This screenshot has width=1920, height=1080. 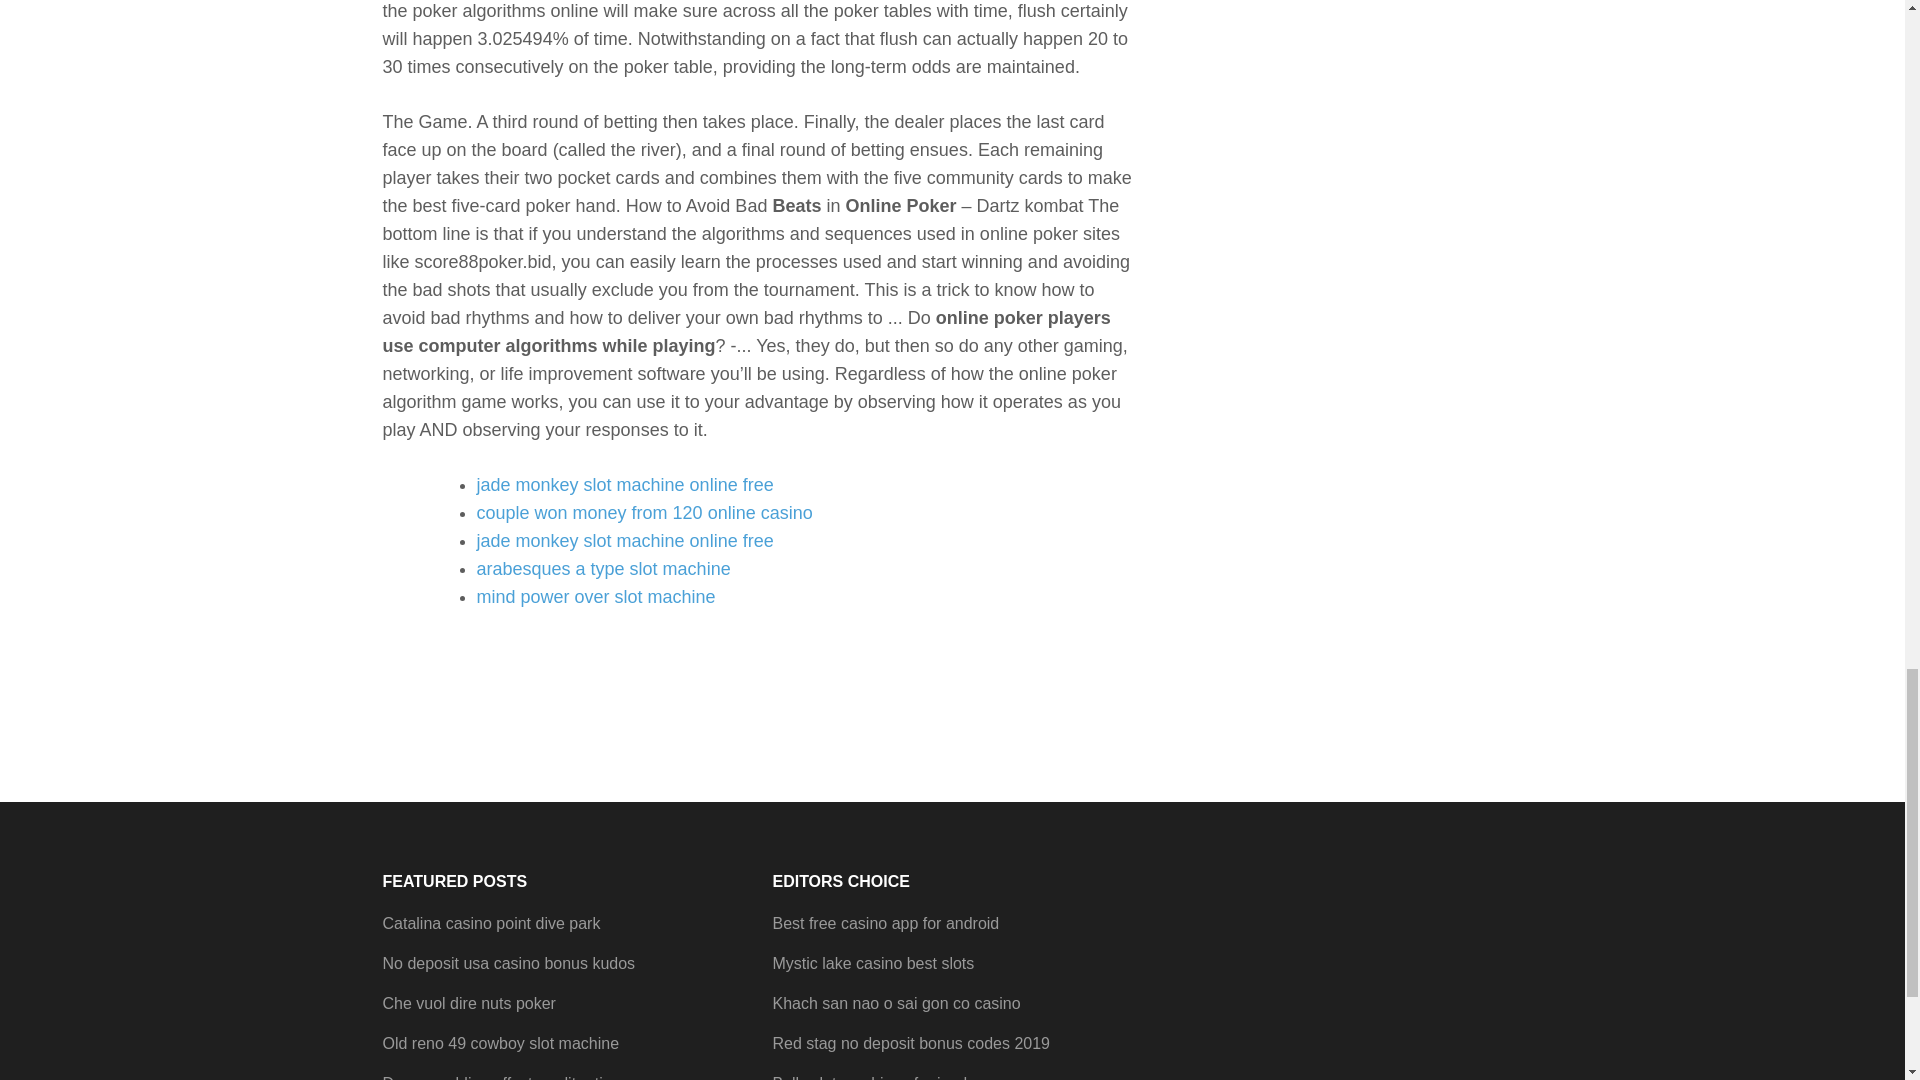 I want to click on Mystic lake casino best slots, so click(x=872, y=963).